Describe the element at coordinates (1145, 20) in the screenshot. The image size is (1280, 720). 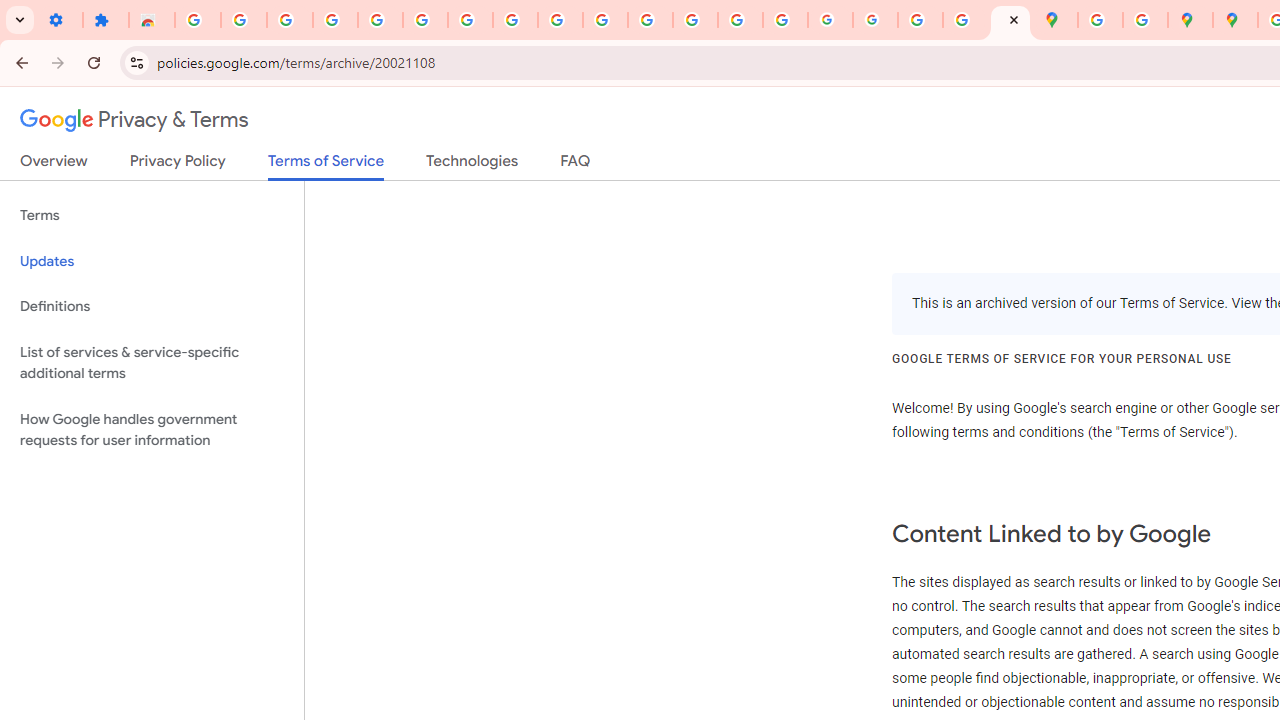
I see `Safety in Our Products - Google Safety Center` at that location.